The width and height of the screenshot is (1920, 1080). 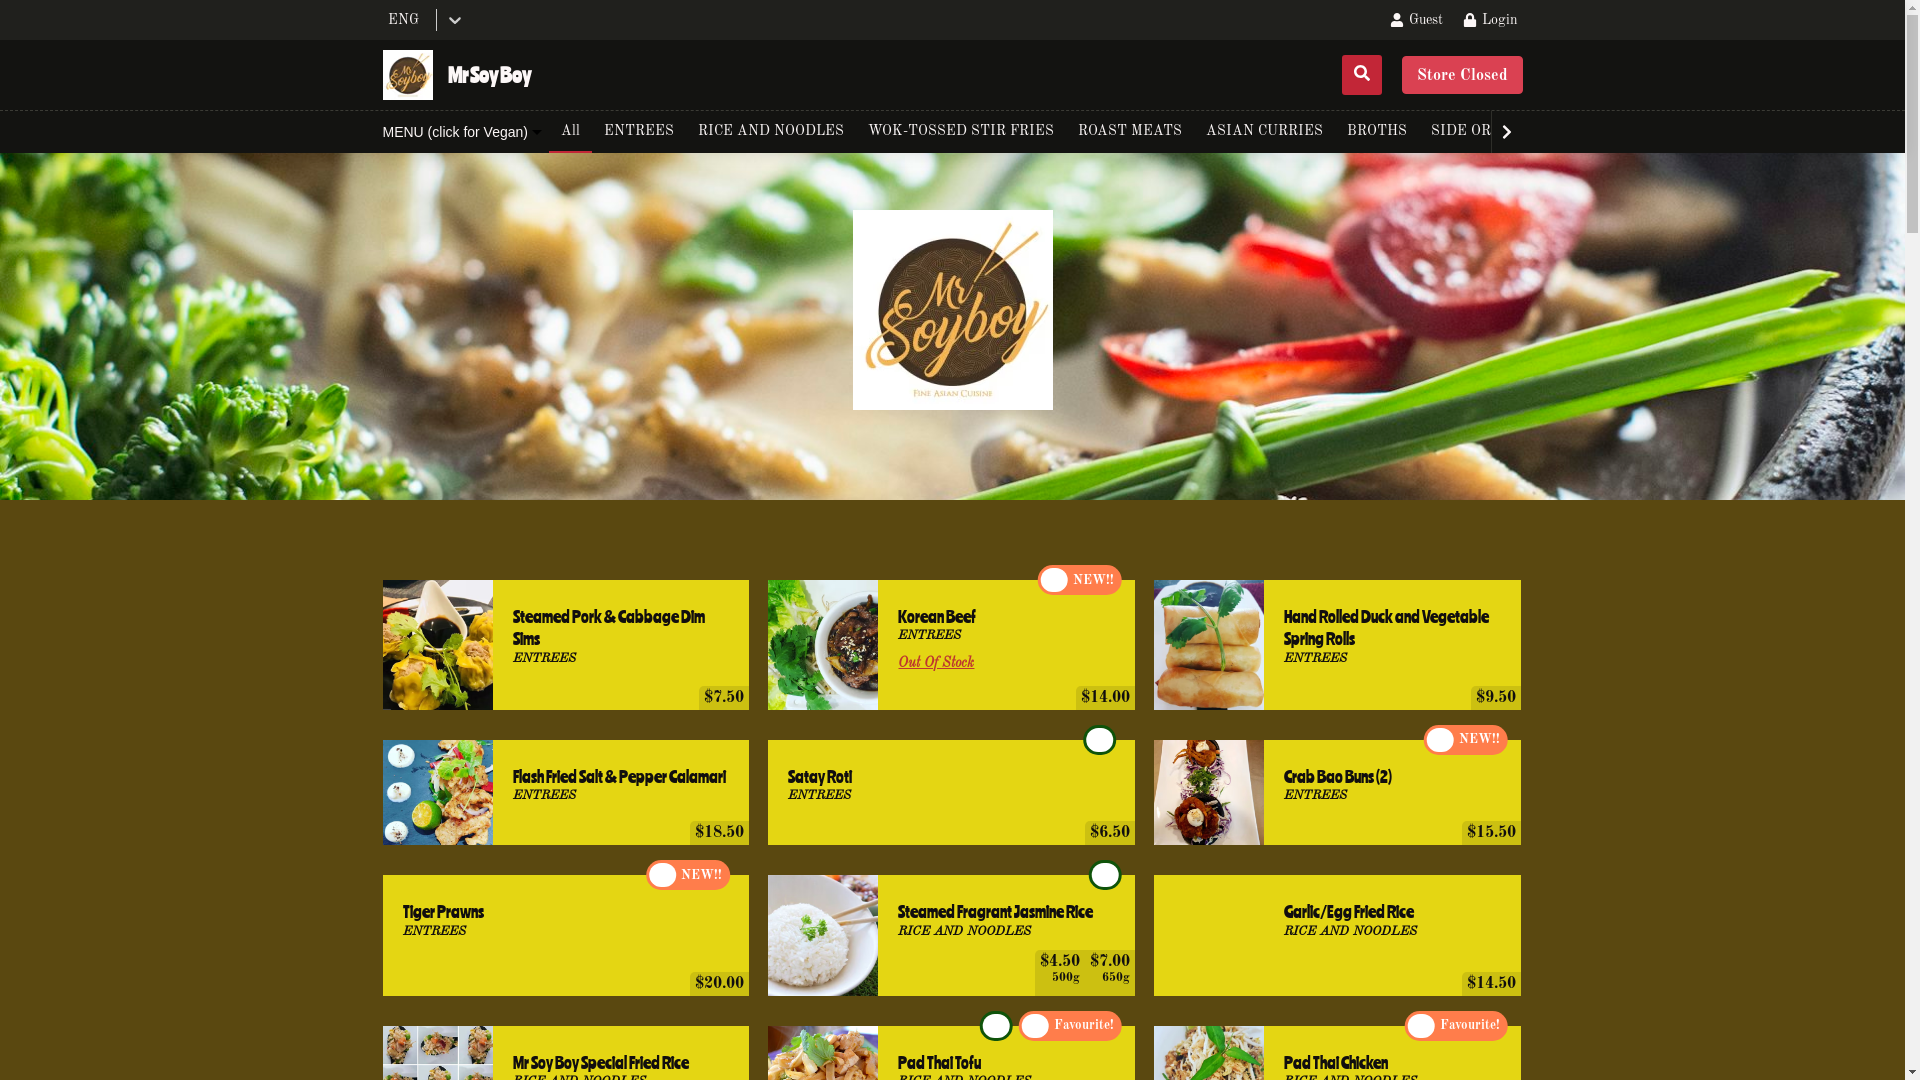 What do you see at coordinates (456, 75) in the screenshot?
I see `Mr Soy Boy` at bounding box center [456, 75].